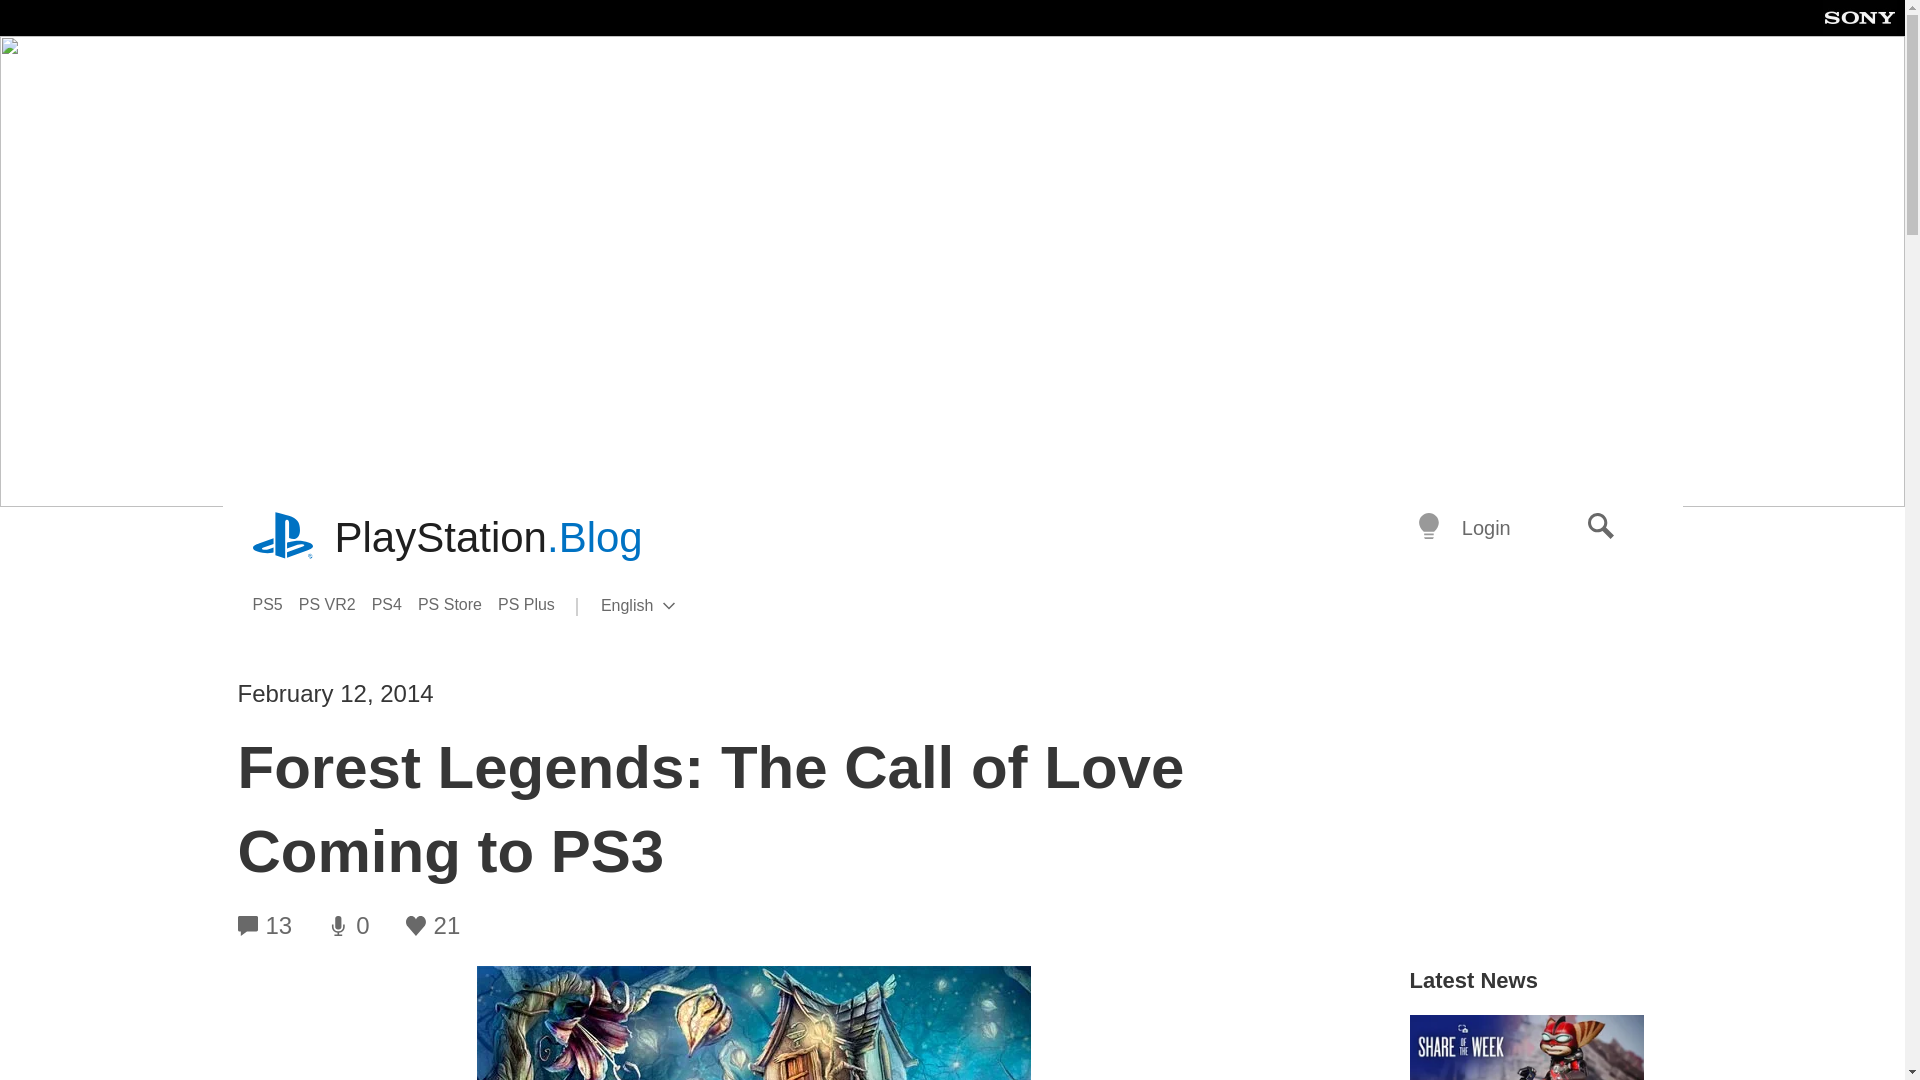 Image resolution: width=1920 pixels, height=1080 pixels. What do you see at coordinates (534, 604) in the screenshot?
I see `PS Store` at bounding box center [534, 604].